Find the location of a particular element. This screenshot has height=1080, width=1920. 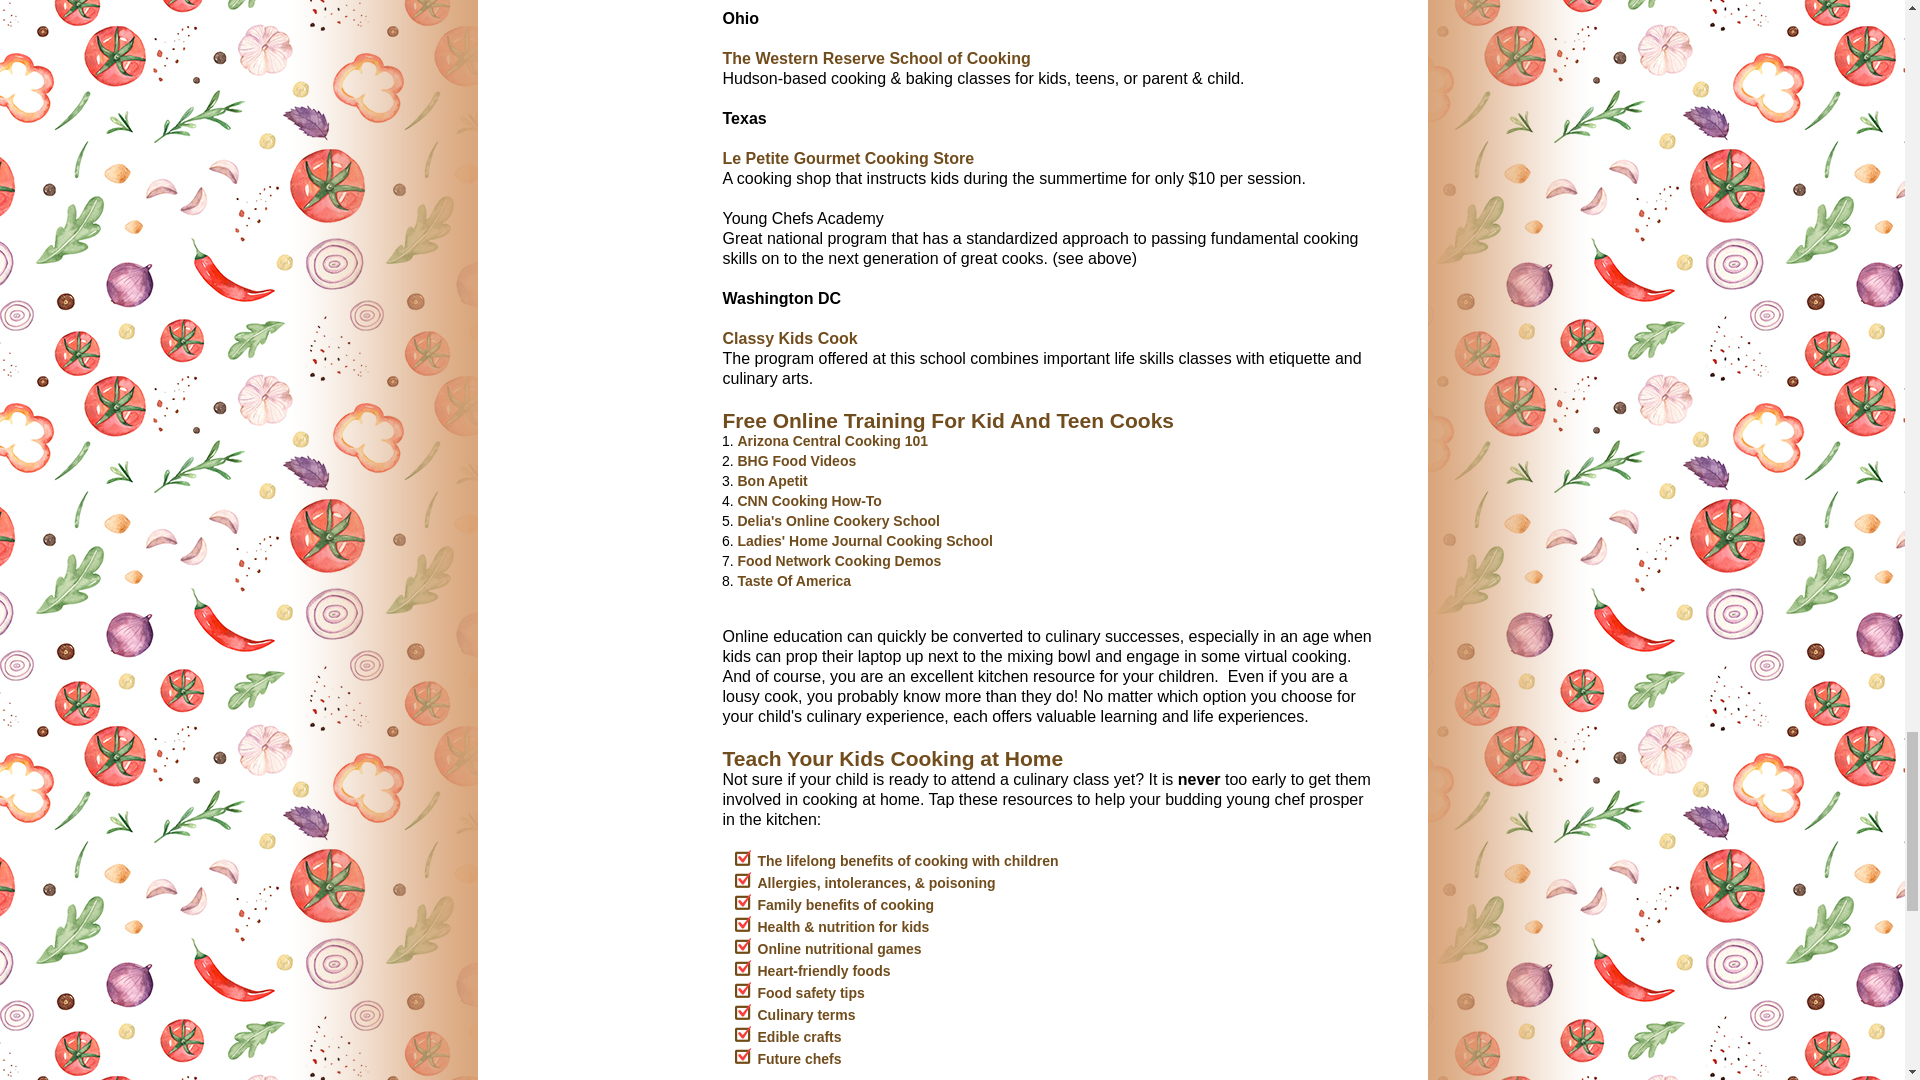

Taste Of America is located at coordinates (794, 580).